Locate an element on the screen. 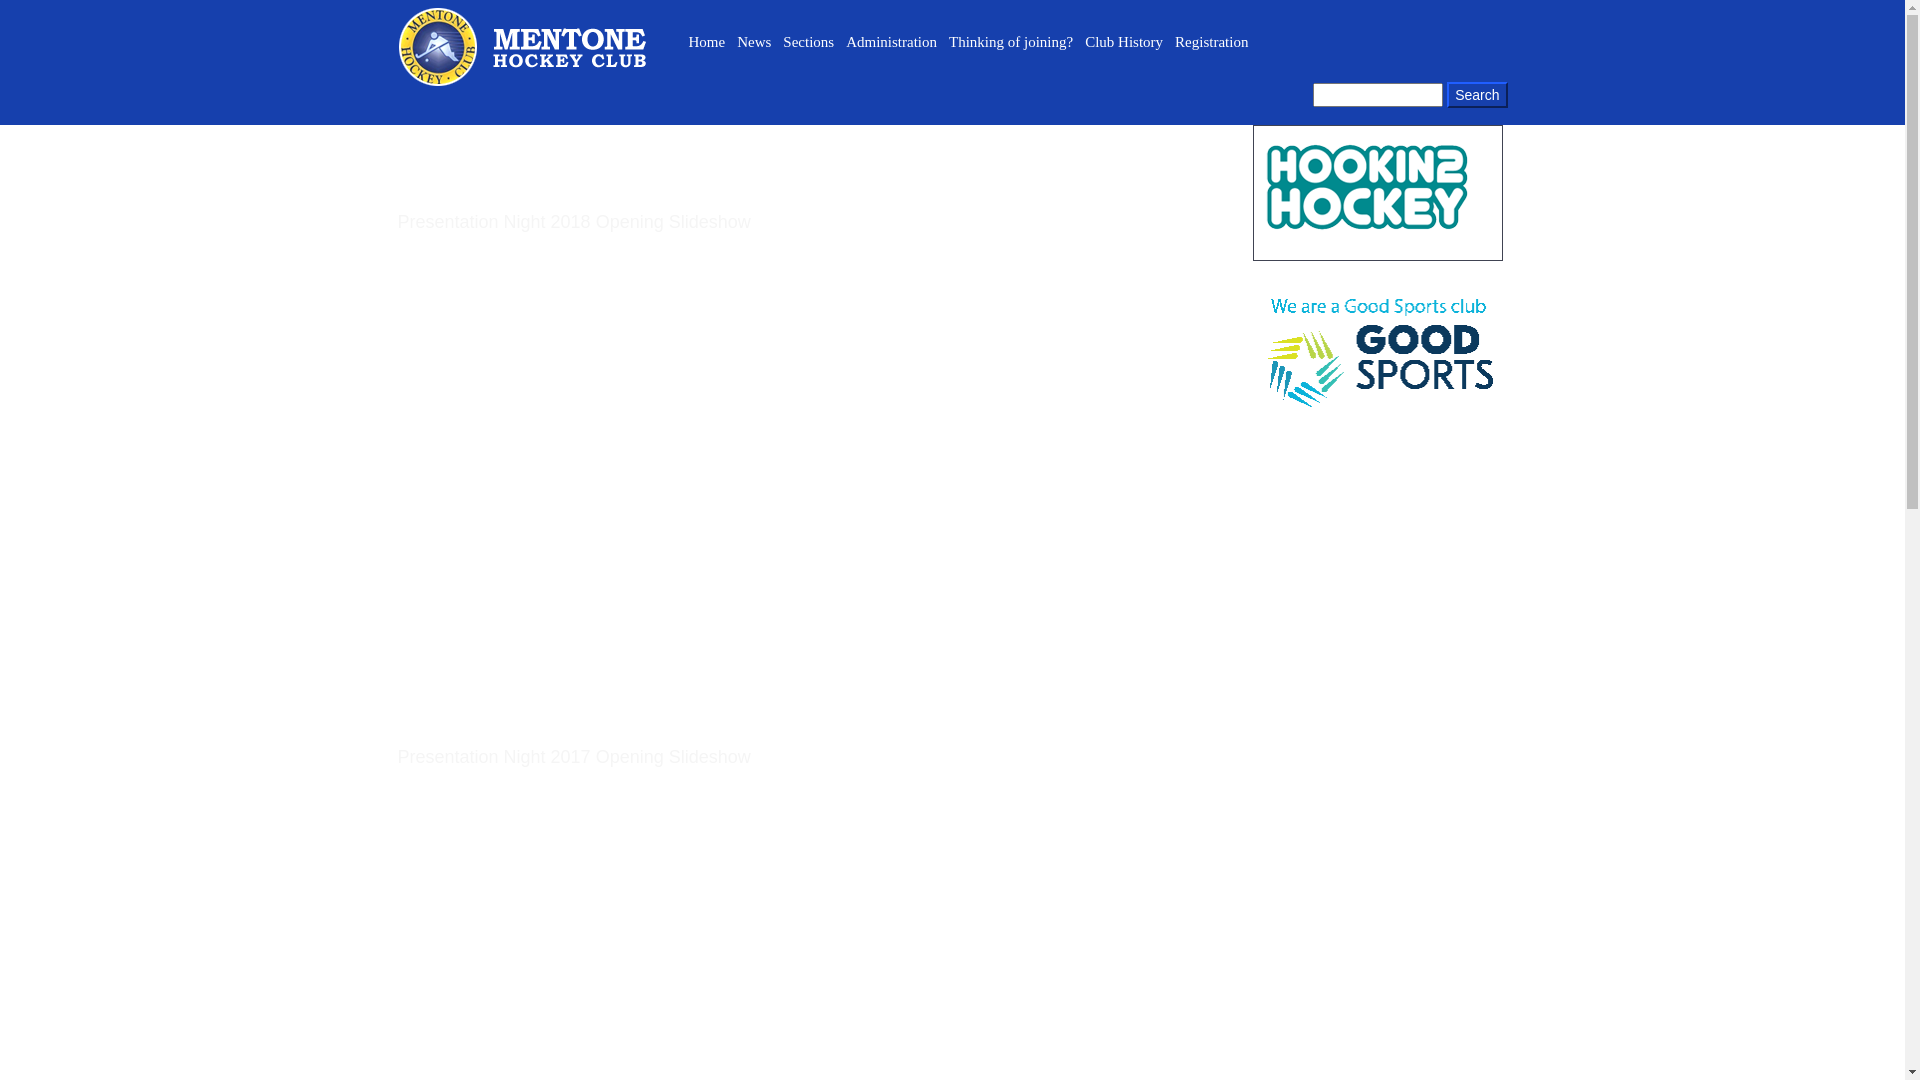 The image size is (1920, 1080). Search is located at coordinates (1477, 95).